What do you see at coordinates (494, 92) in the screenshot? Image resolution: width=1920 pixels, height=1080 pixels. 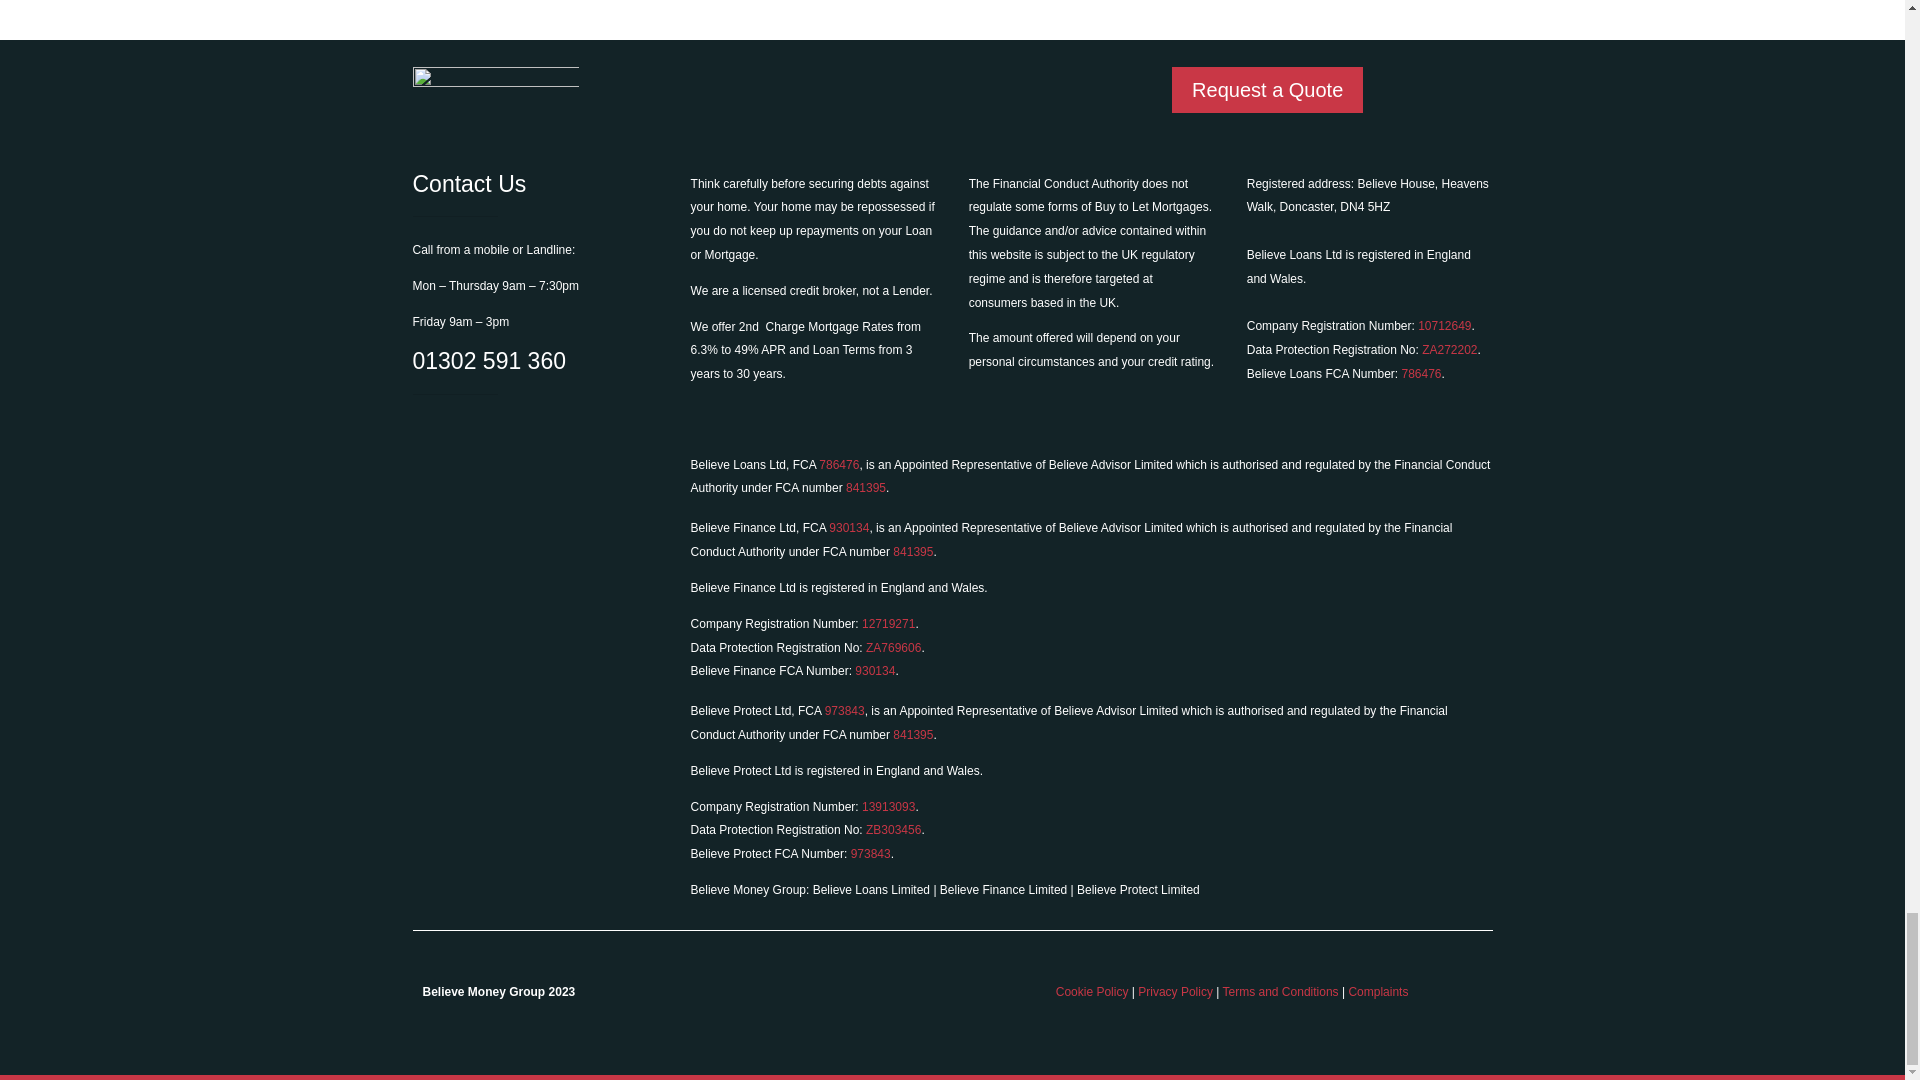 I see `bmg` at bounding box center [494, 92].